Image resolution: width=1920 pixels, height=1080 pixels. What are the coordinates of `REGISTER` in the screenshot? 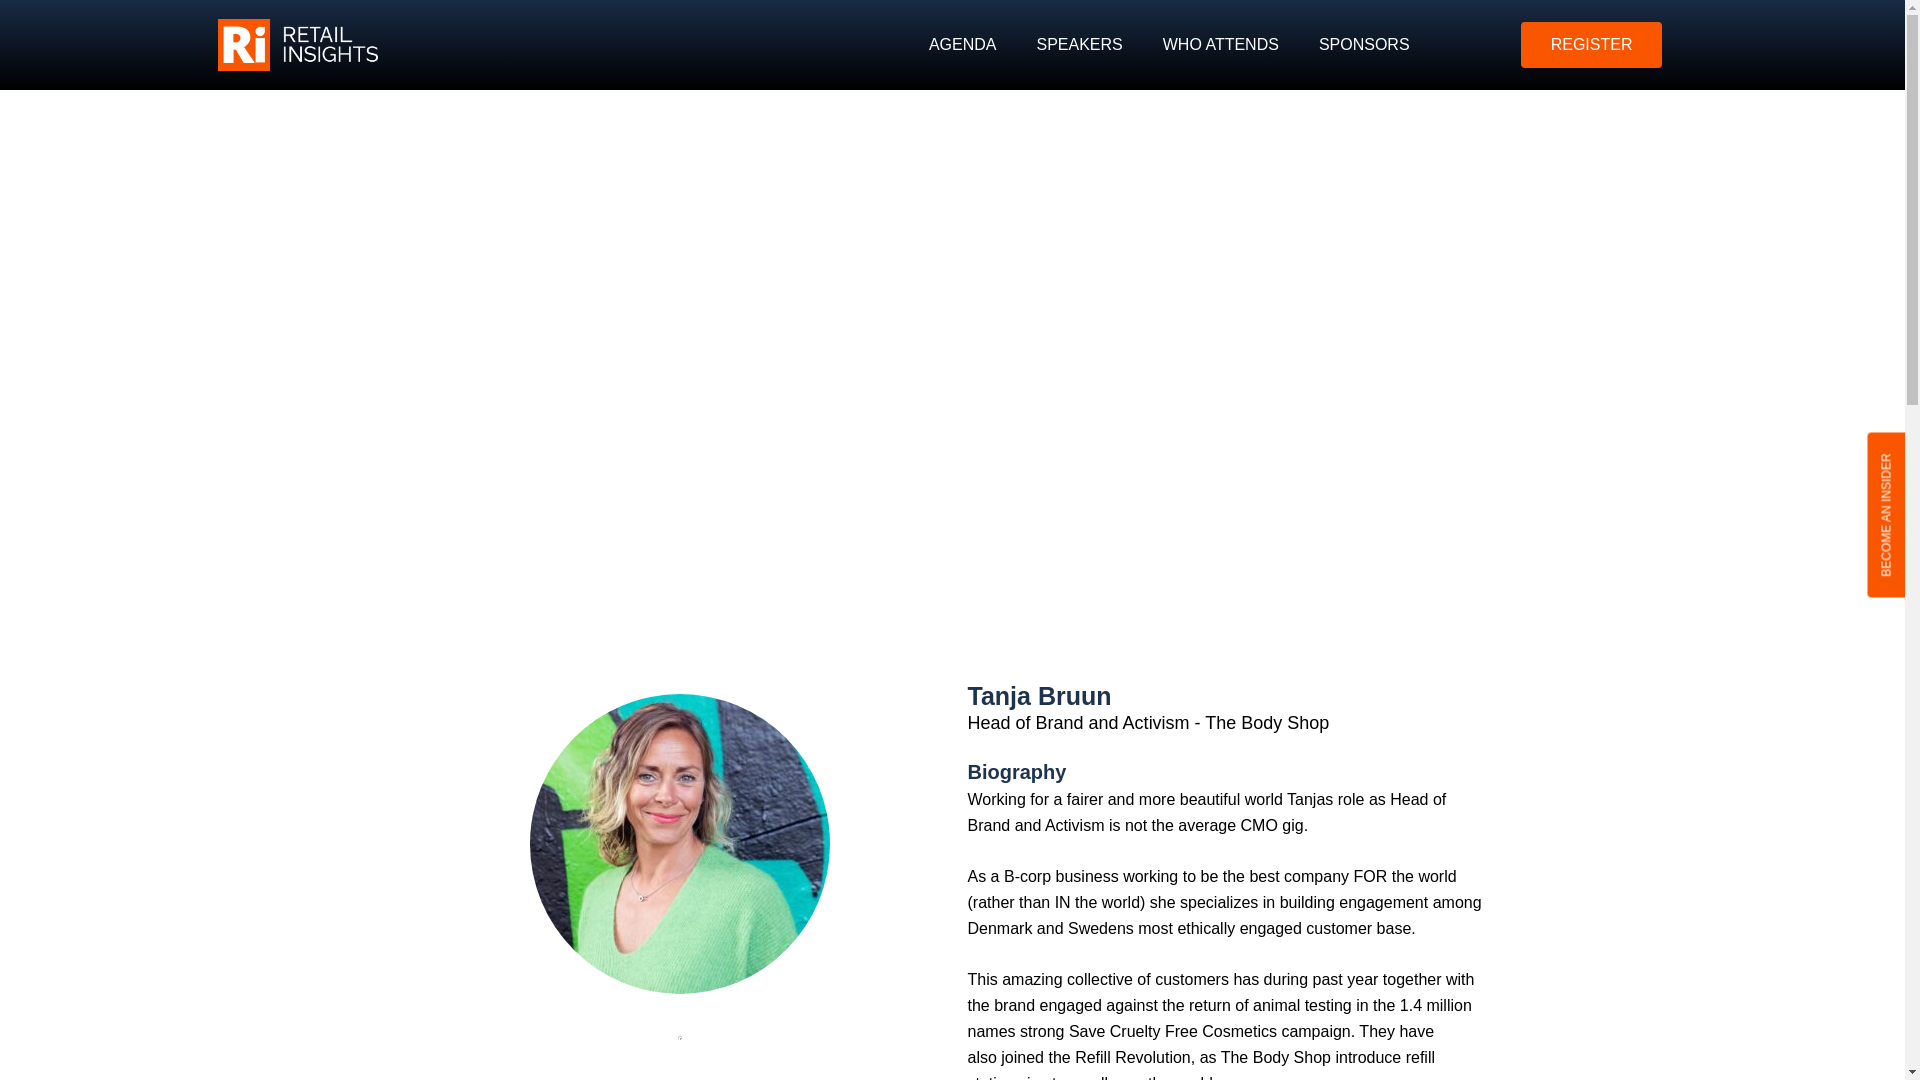 It's located at (1591, 44).